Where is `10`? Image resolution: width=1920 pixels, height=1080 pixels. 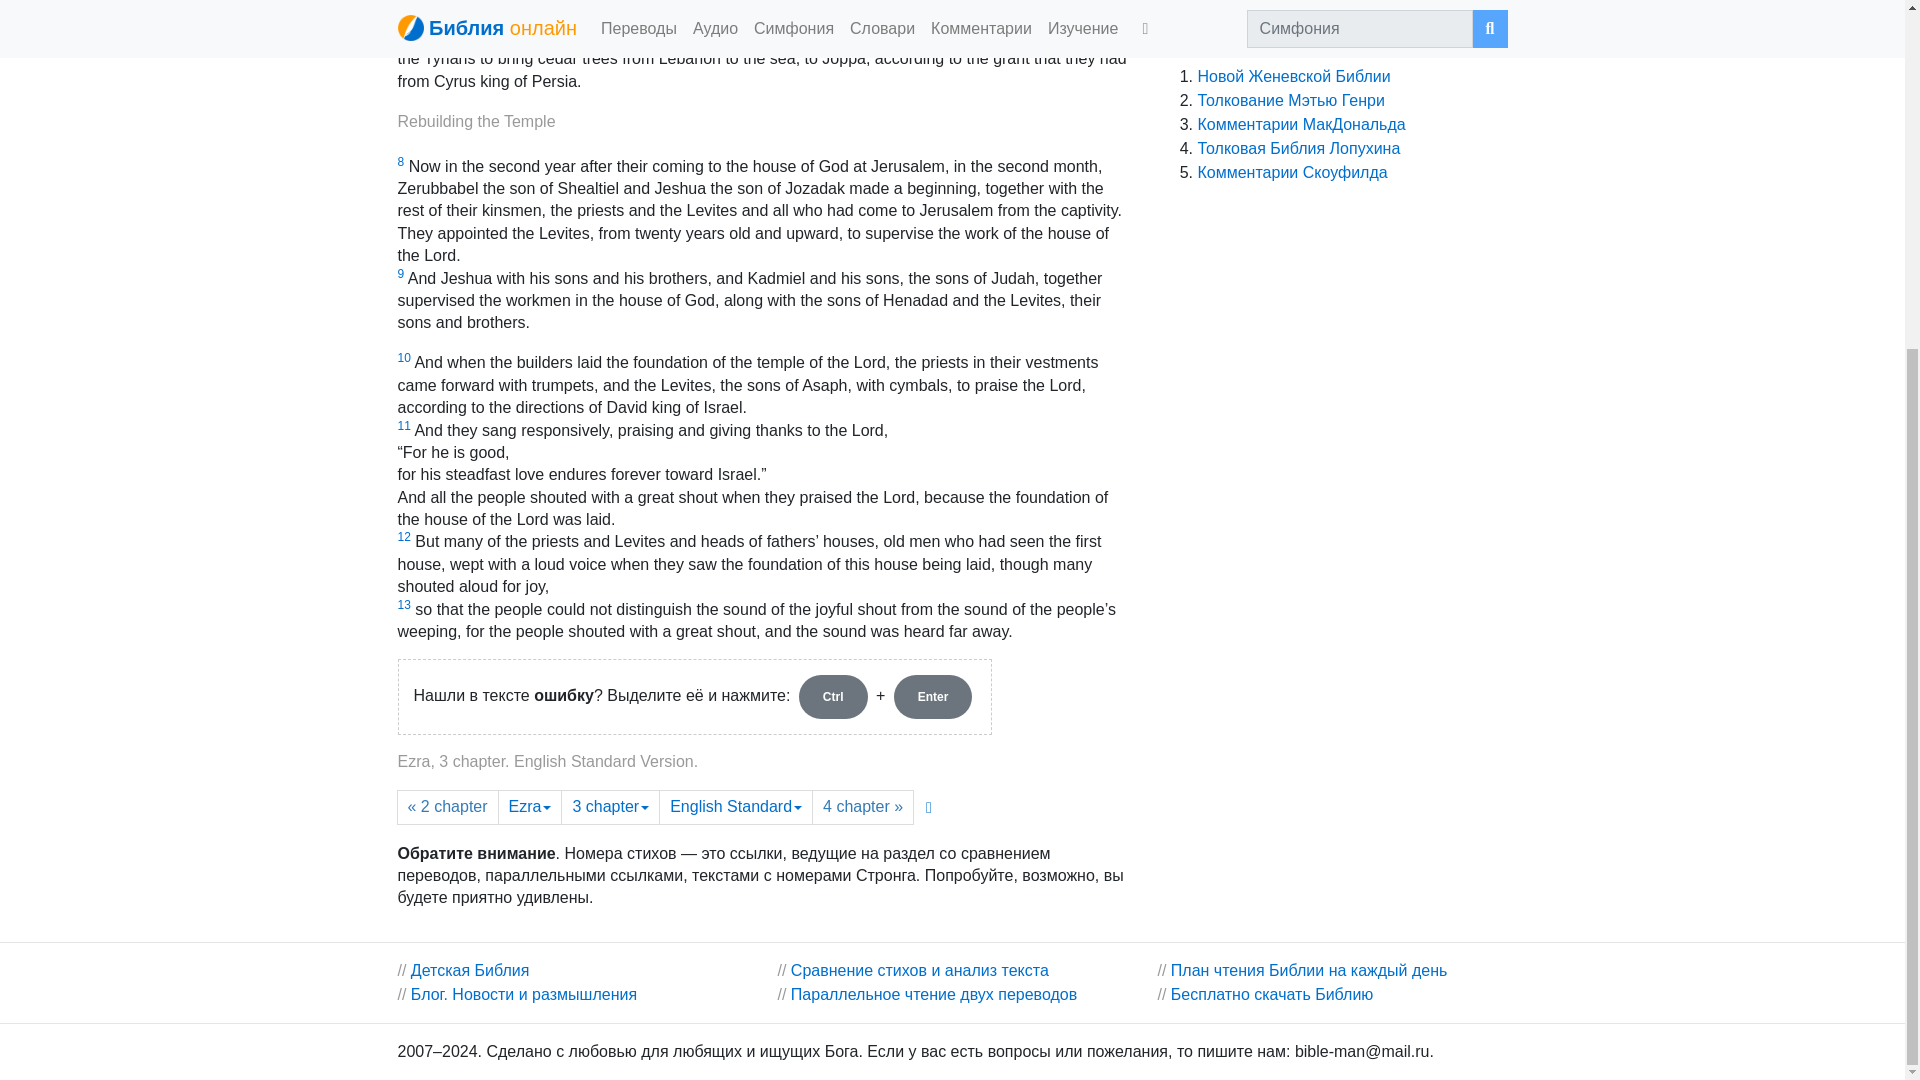 10 is located at coordinates (404, 358).